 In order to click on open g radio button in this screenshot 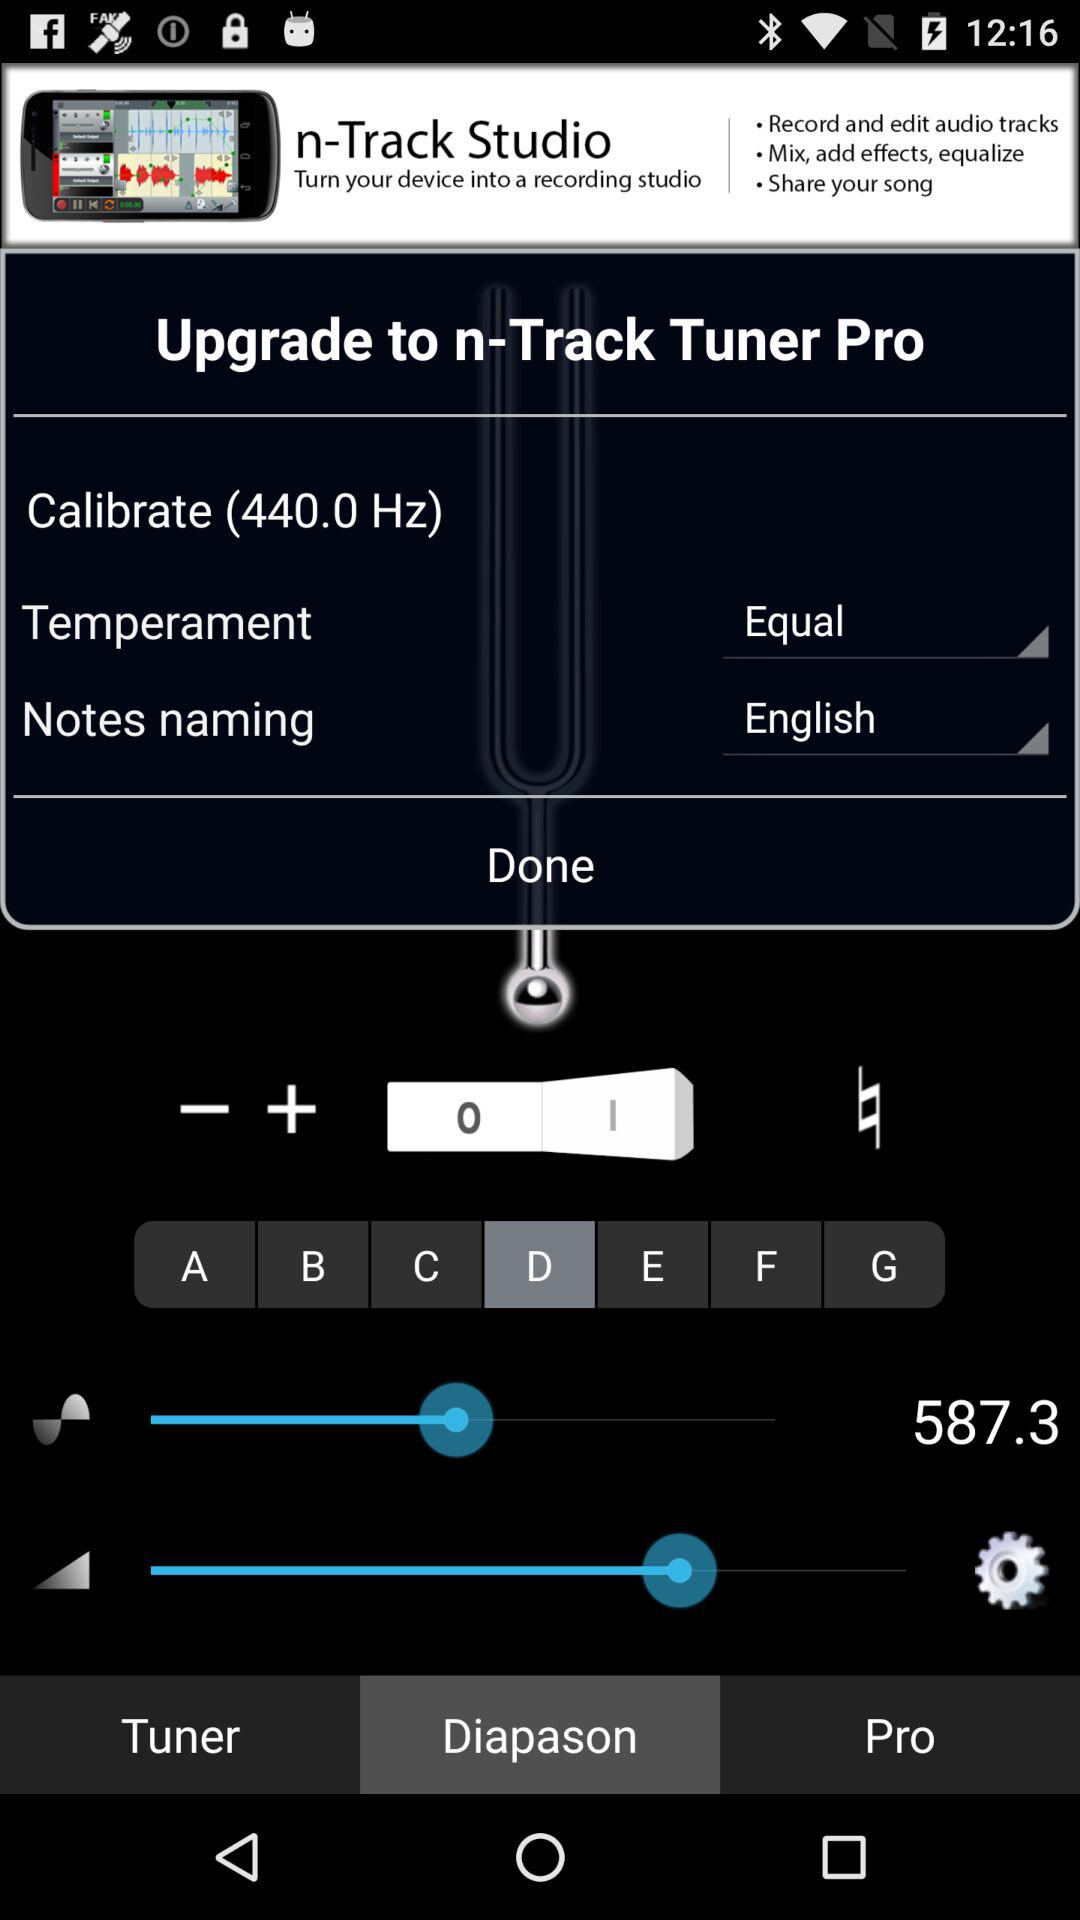, I will do `click(884, 1264)`.